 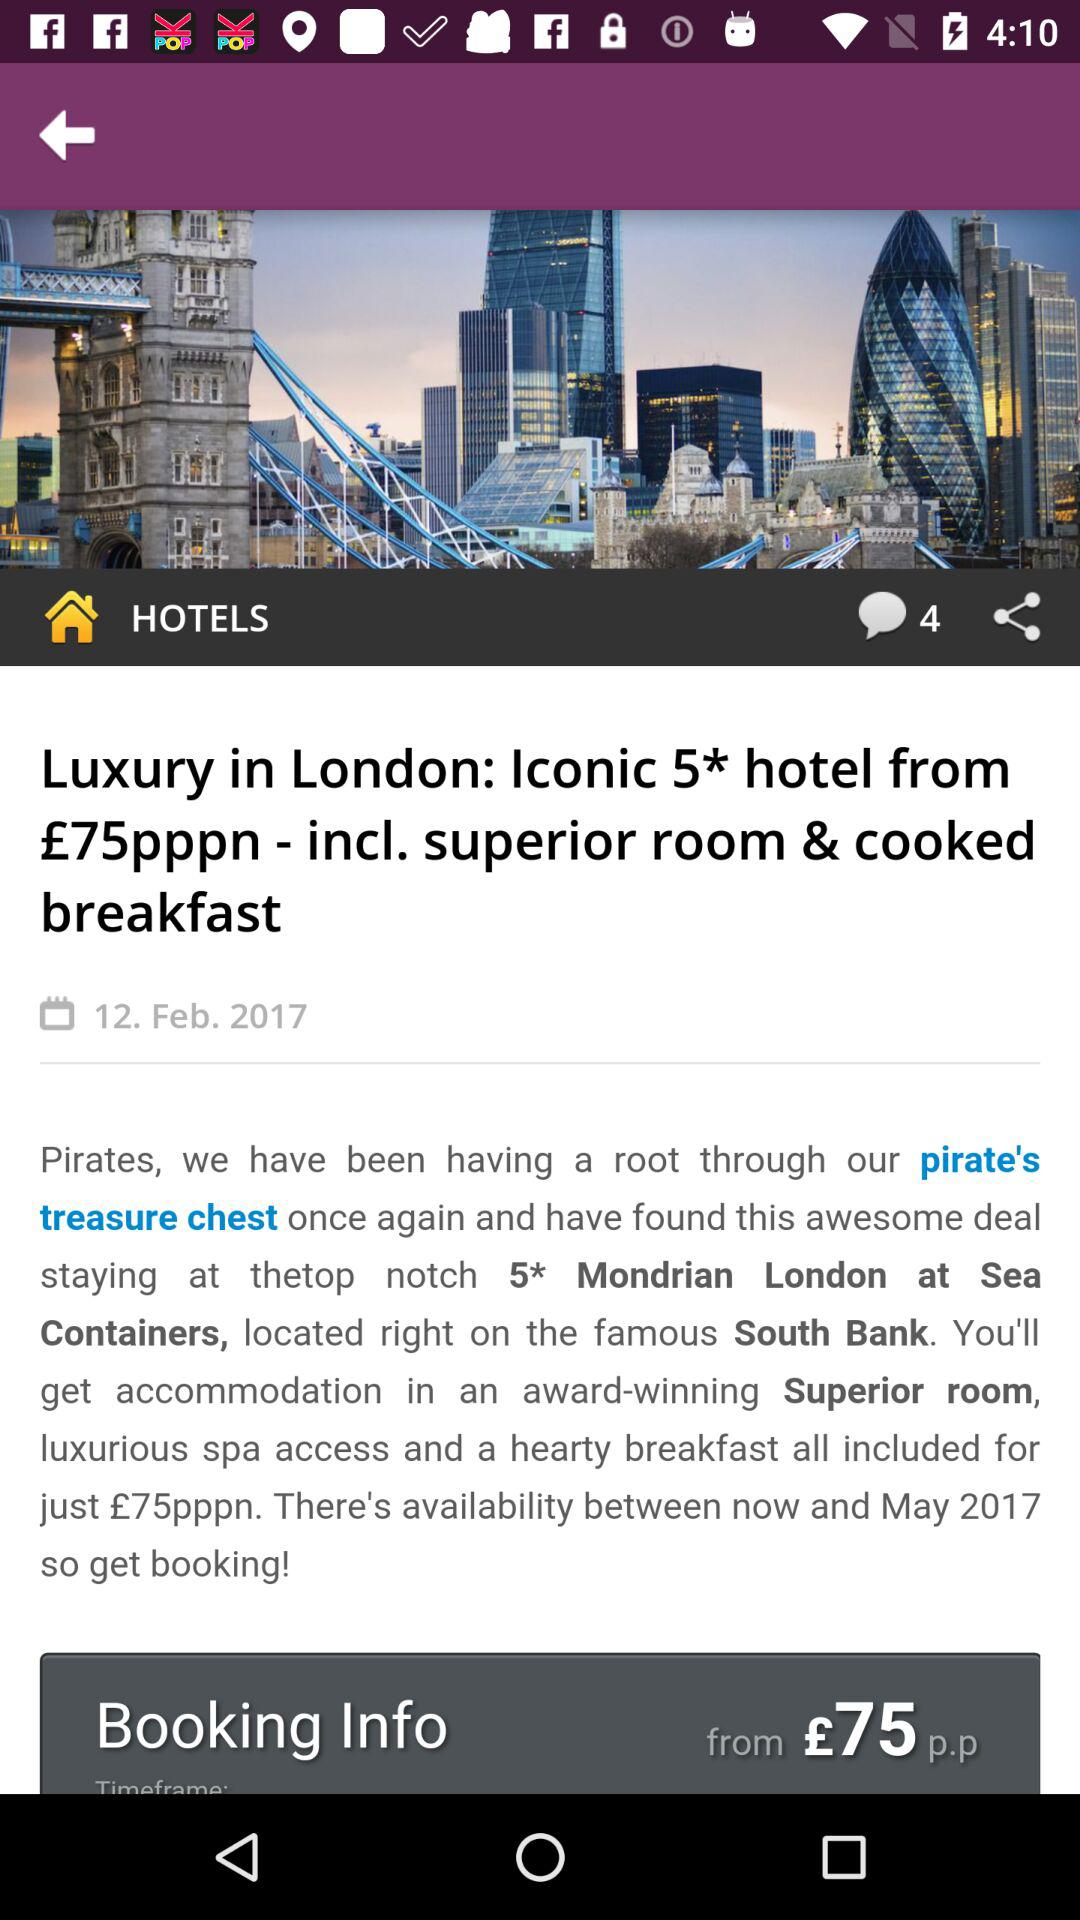 What do you see at coordinates (1016, 617) in the screenshot?
I see `share this listing` at bounding box center [1016, 617].